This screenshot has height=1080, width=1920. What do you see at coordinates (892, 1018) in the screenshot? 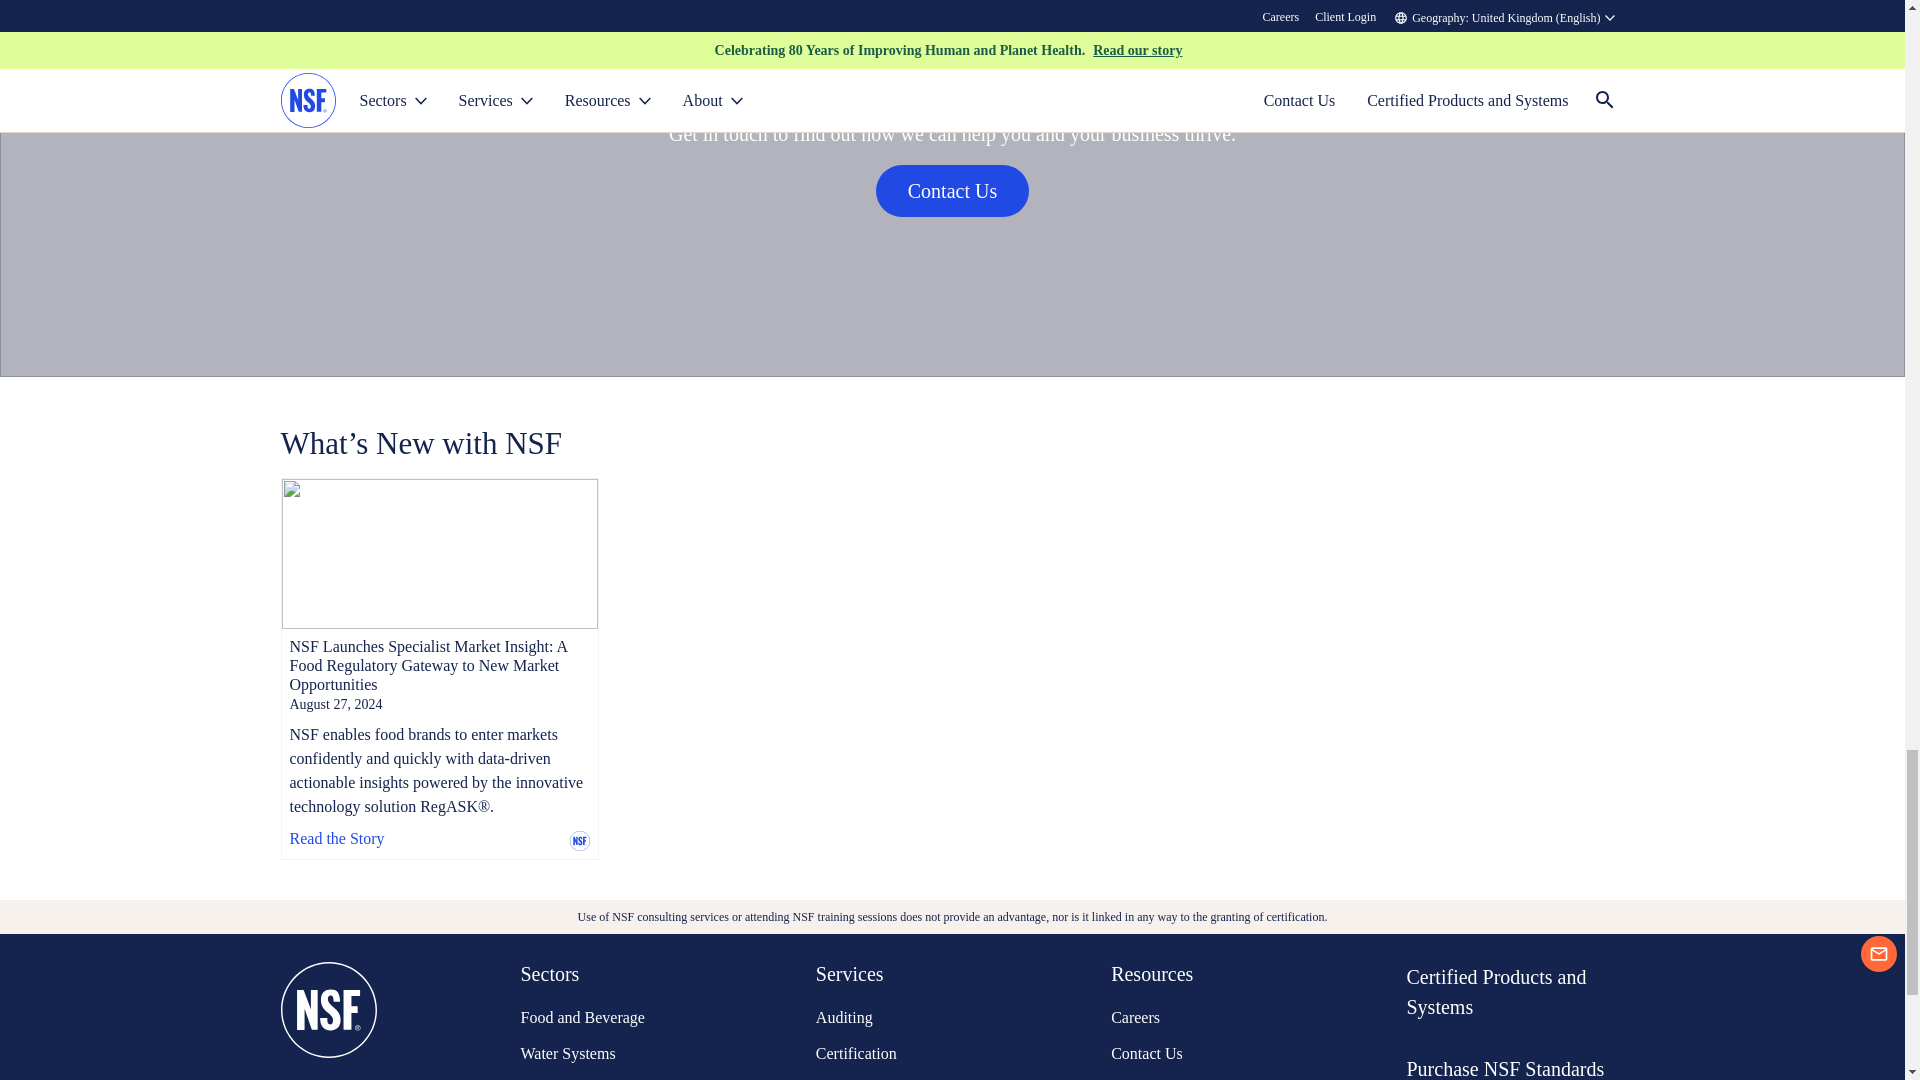
I see `Auditing` at bounding box center [892, 1018].